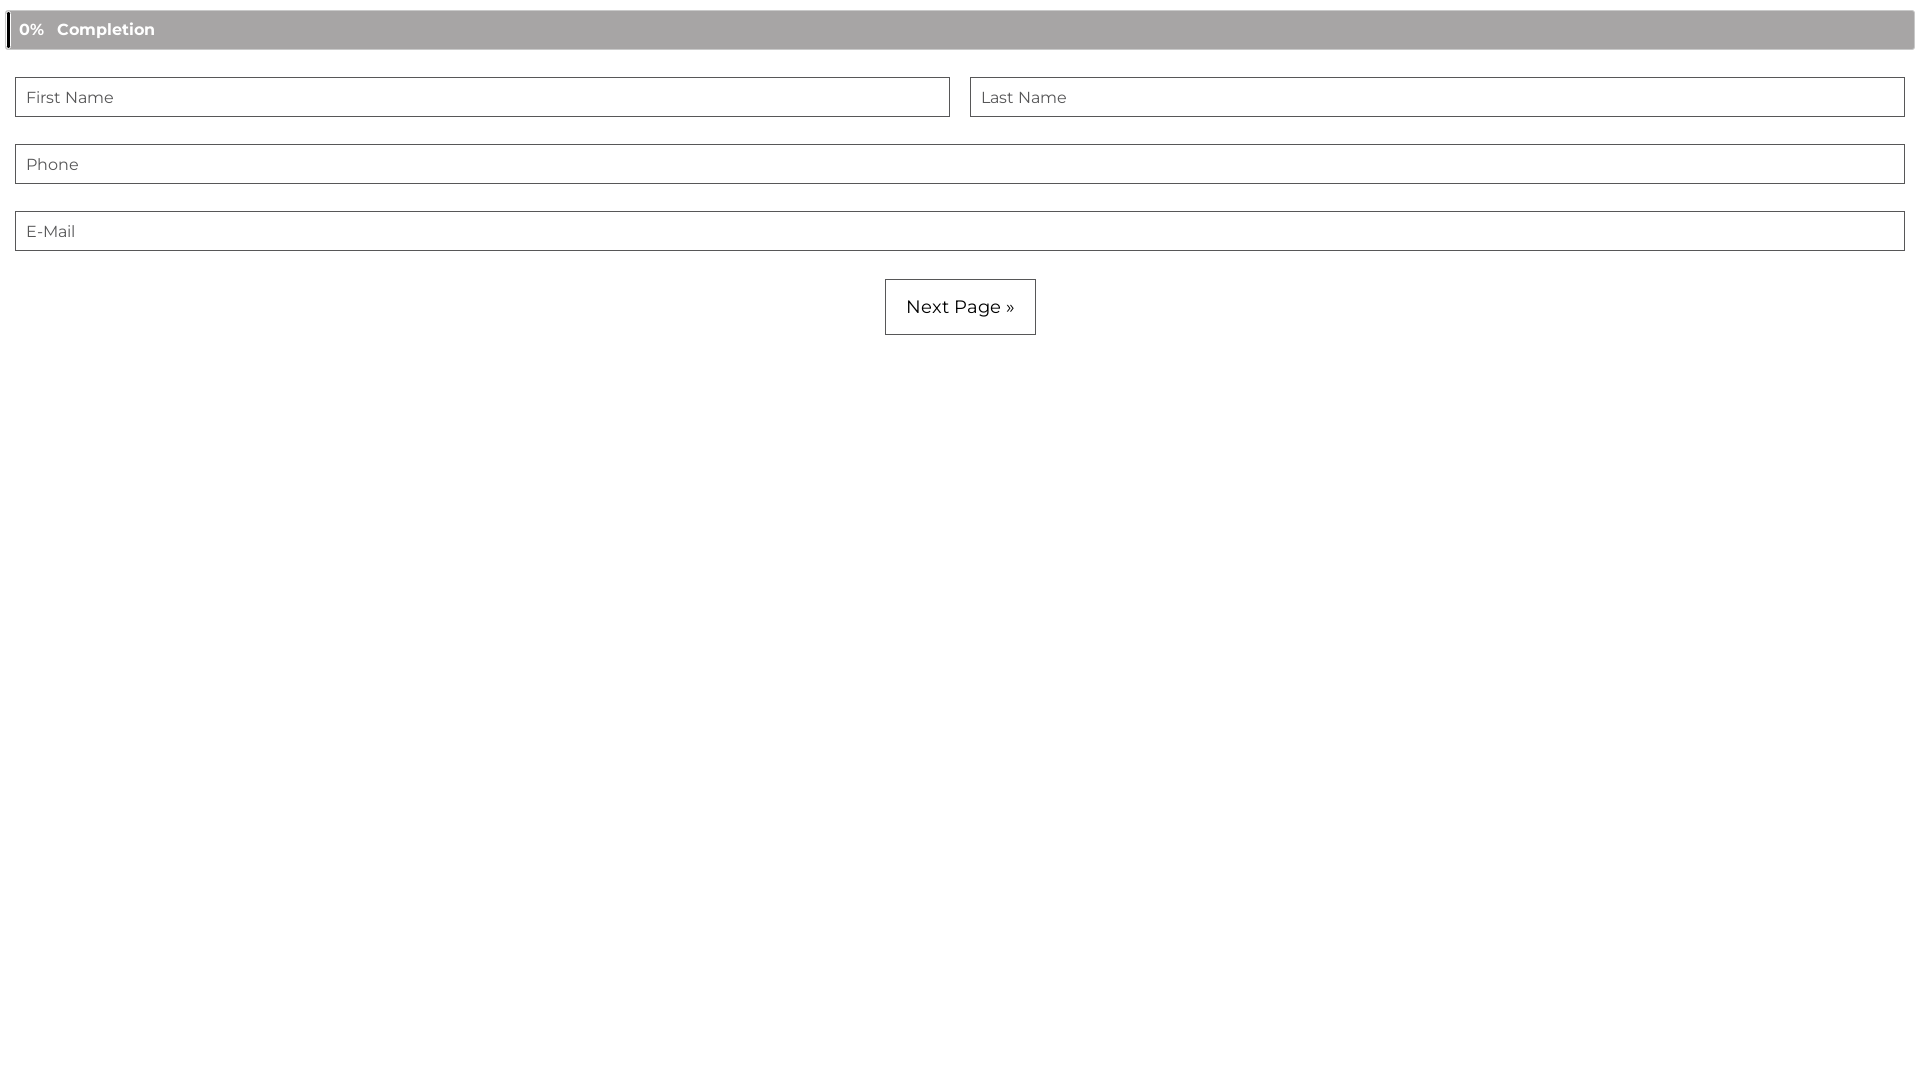  I want to click on First Name, so click(482, 97).